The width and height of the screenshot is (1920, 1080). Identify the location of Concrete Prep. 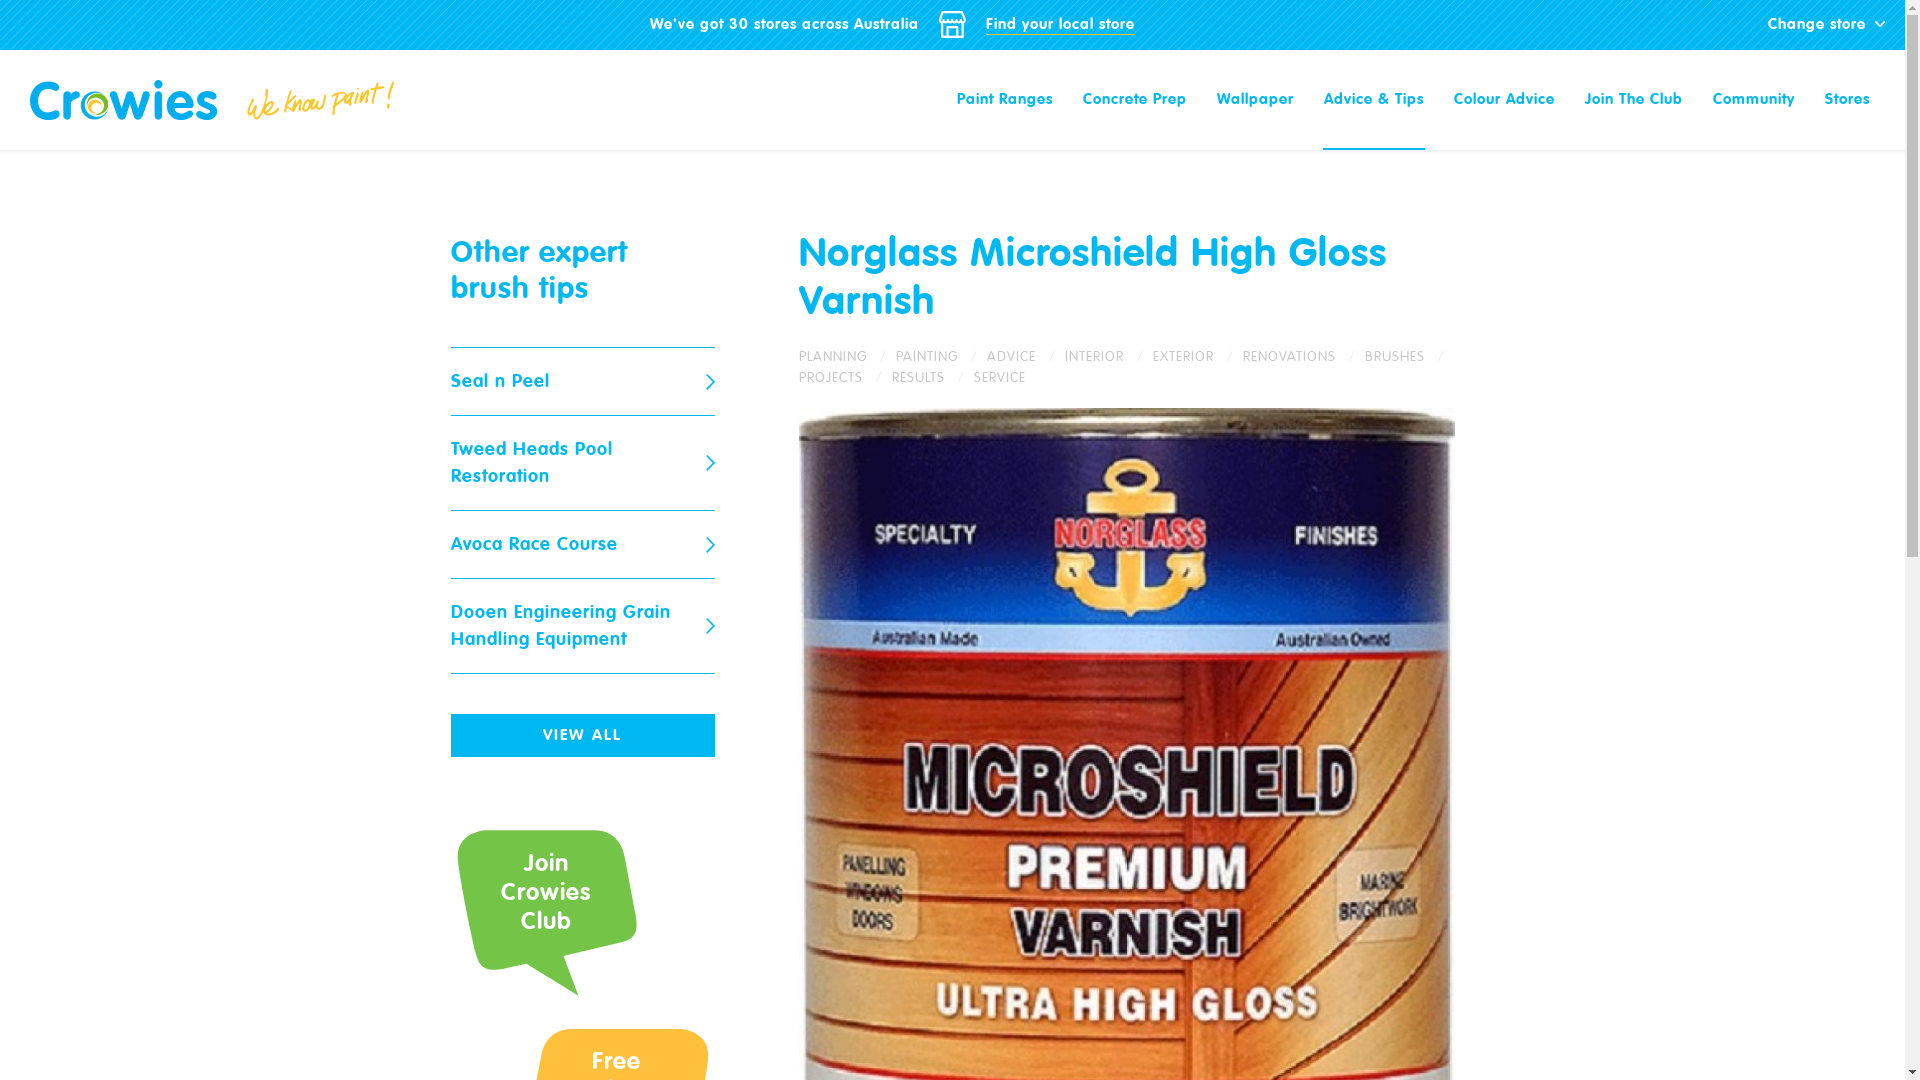
(1135, 100).